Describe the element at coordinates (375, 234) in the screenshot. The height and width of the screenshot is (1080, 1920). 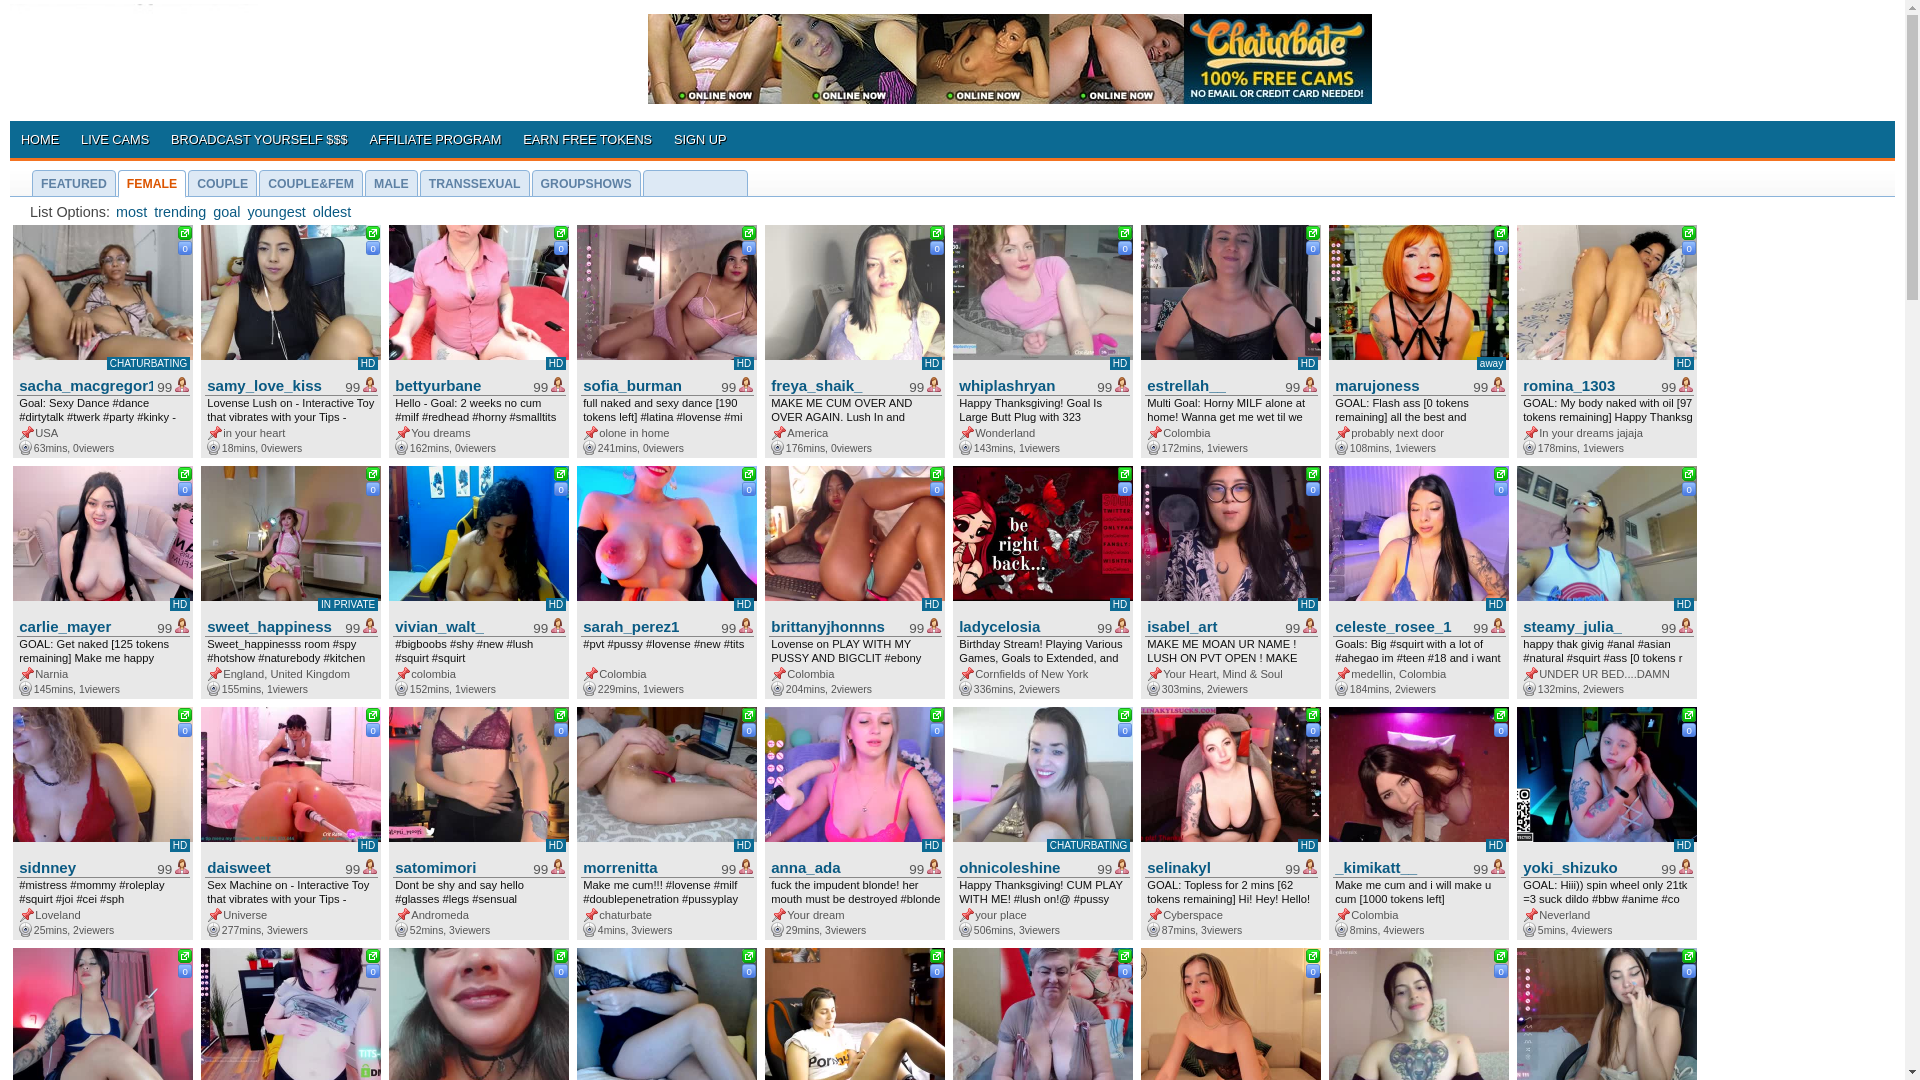
I see `Open samy_love_kiss in a popup window` at that location.